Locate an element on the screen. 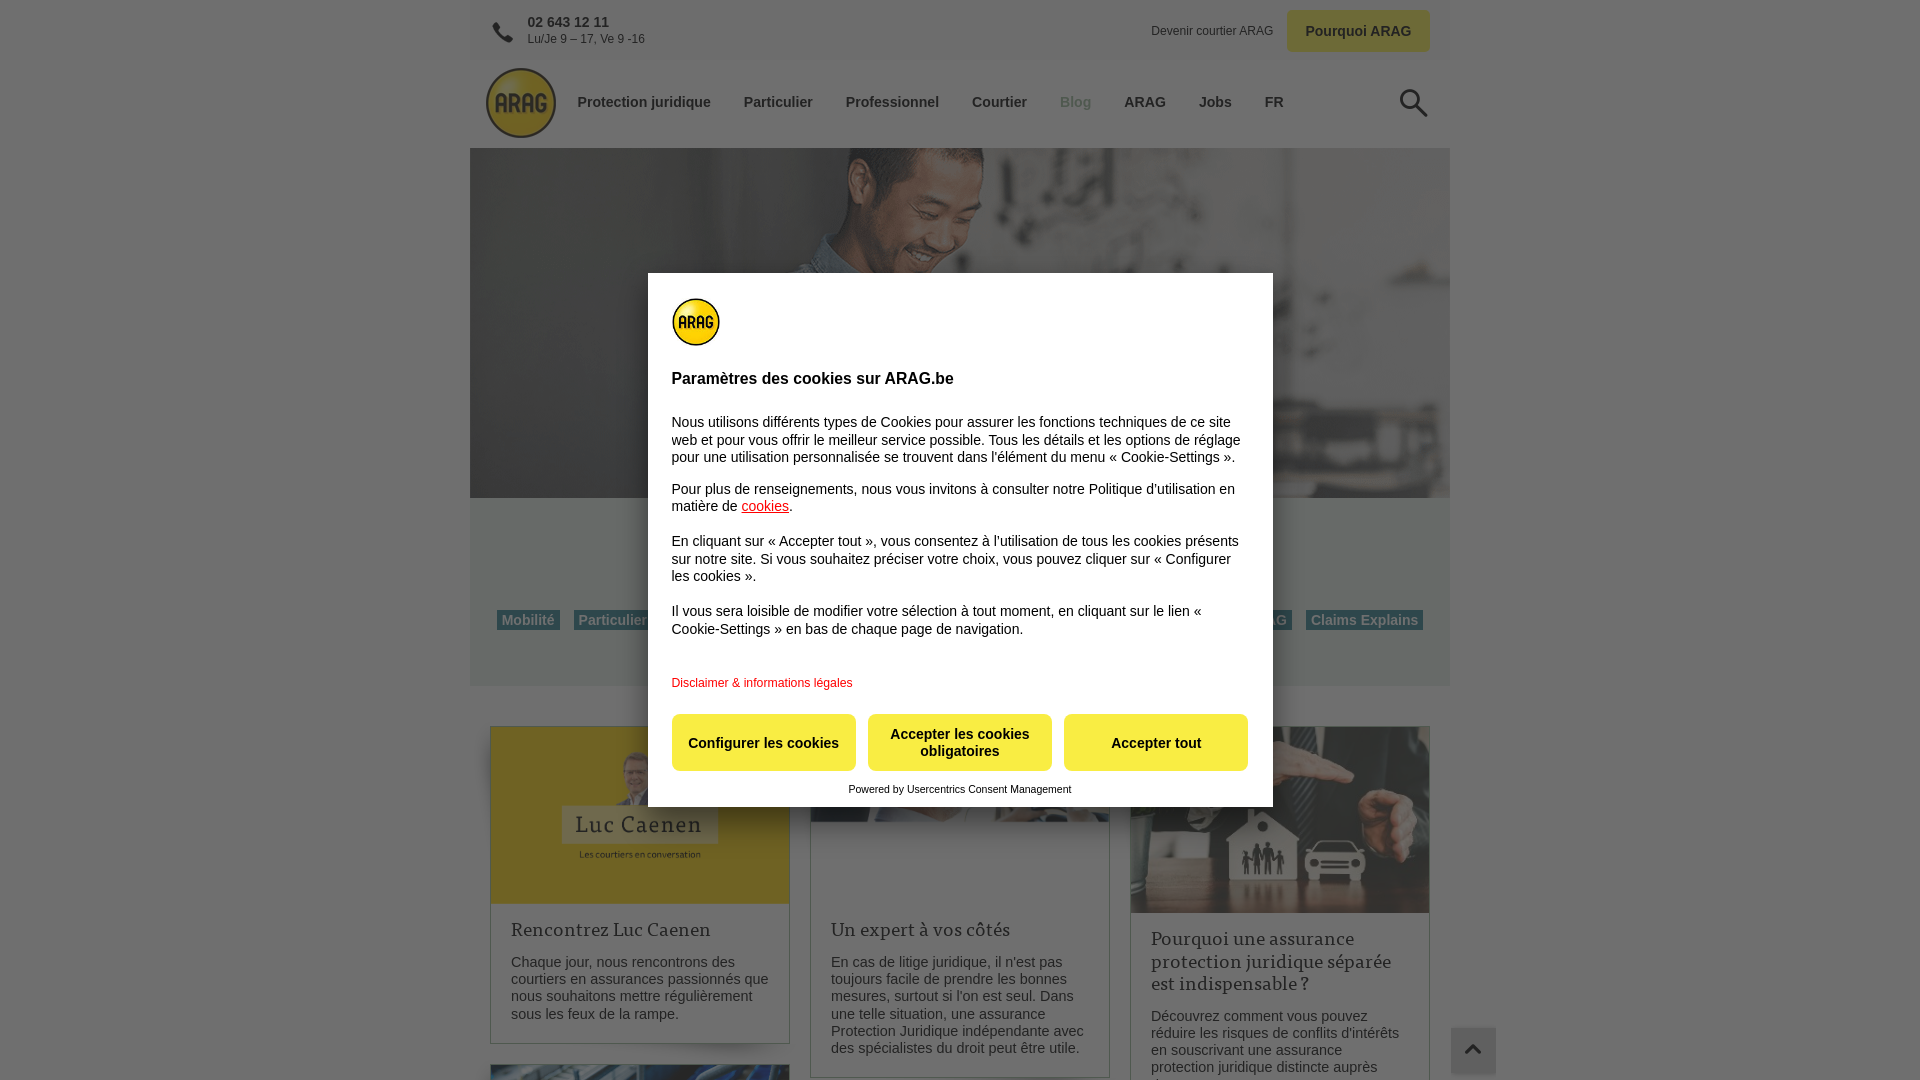  Le dossier juridique du mois is located at coordinates (852, 620).